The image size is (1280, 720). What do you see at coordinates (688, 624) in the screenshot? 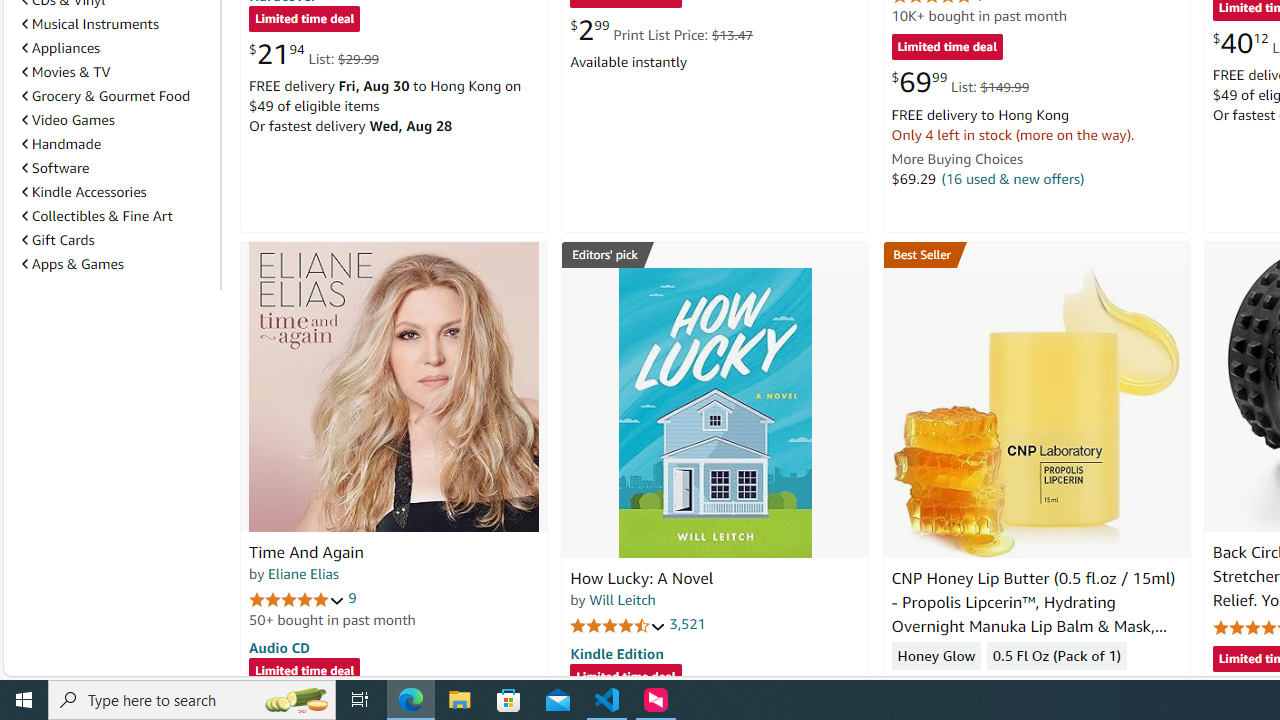
I see `3,521` at bounding box center [688, 624].